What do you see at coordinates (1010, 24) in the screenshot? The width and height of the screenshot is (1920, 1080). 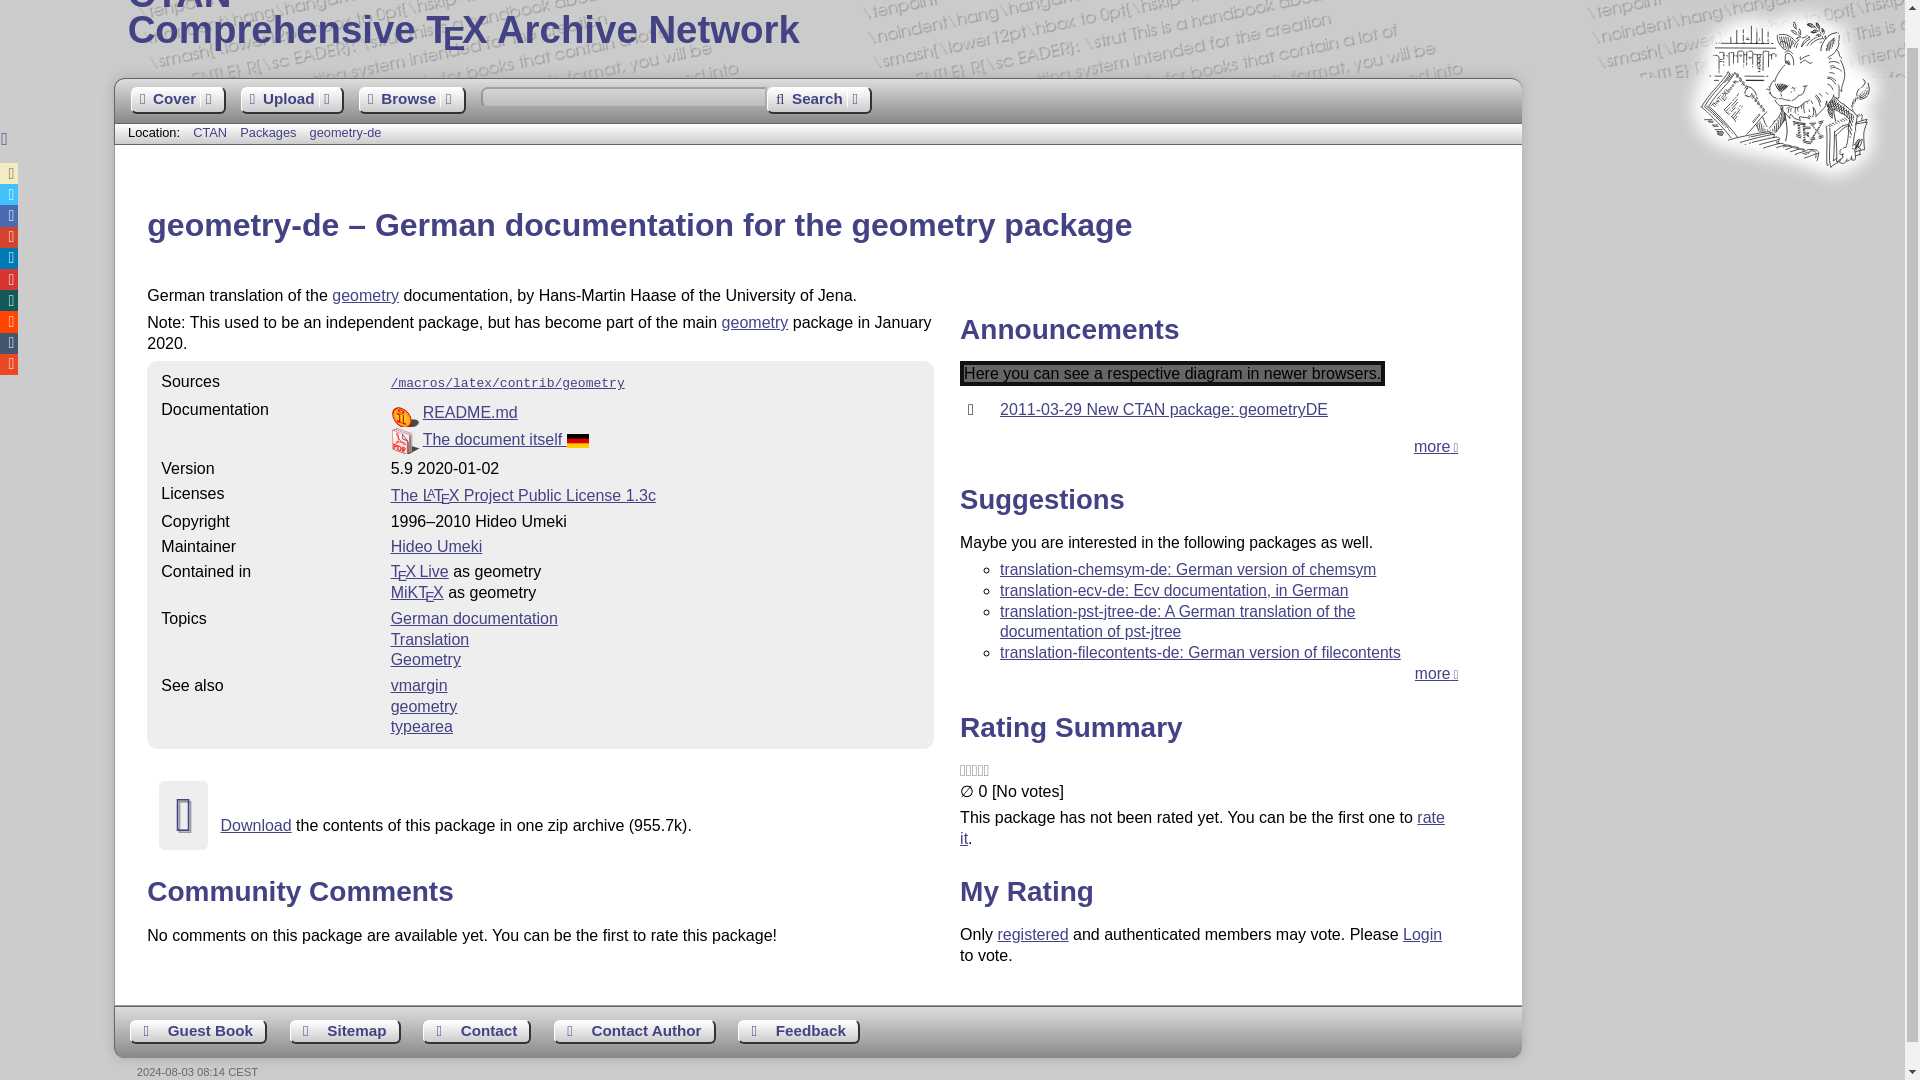 I see `CTAN` at bounding box center [1010, 24].